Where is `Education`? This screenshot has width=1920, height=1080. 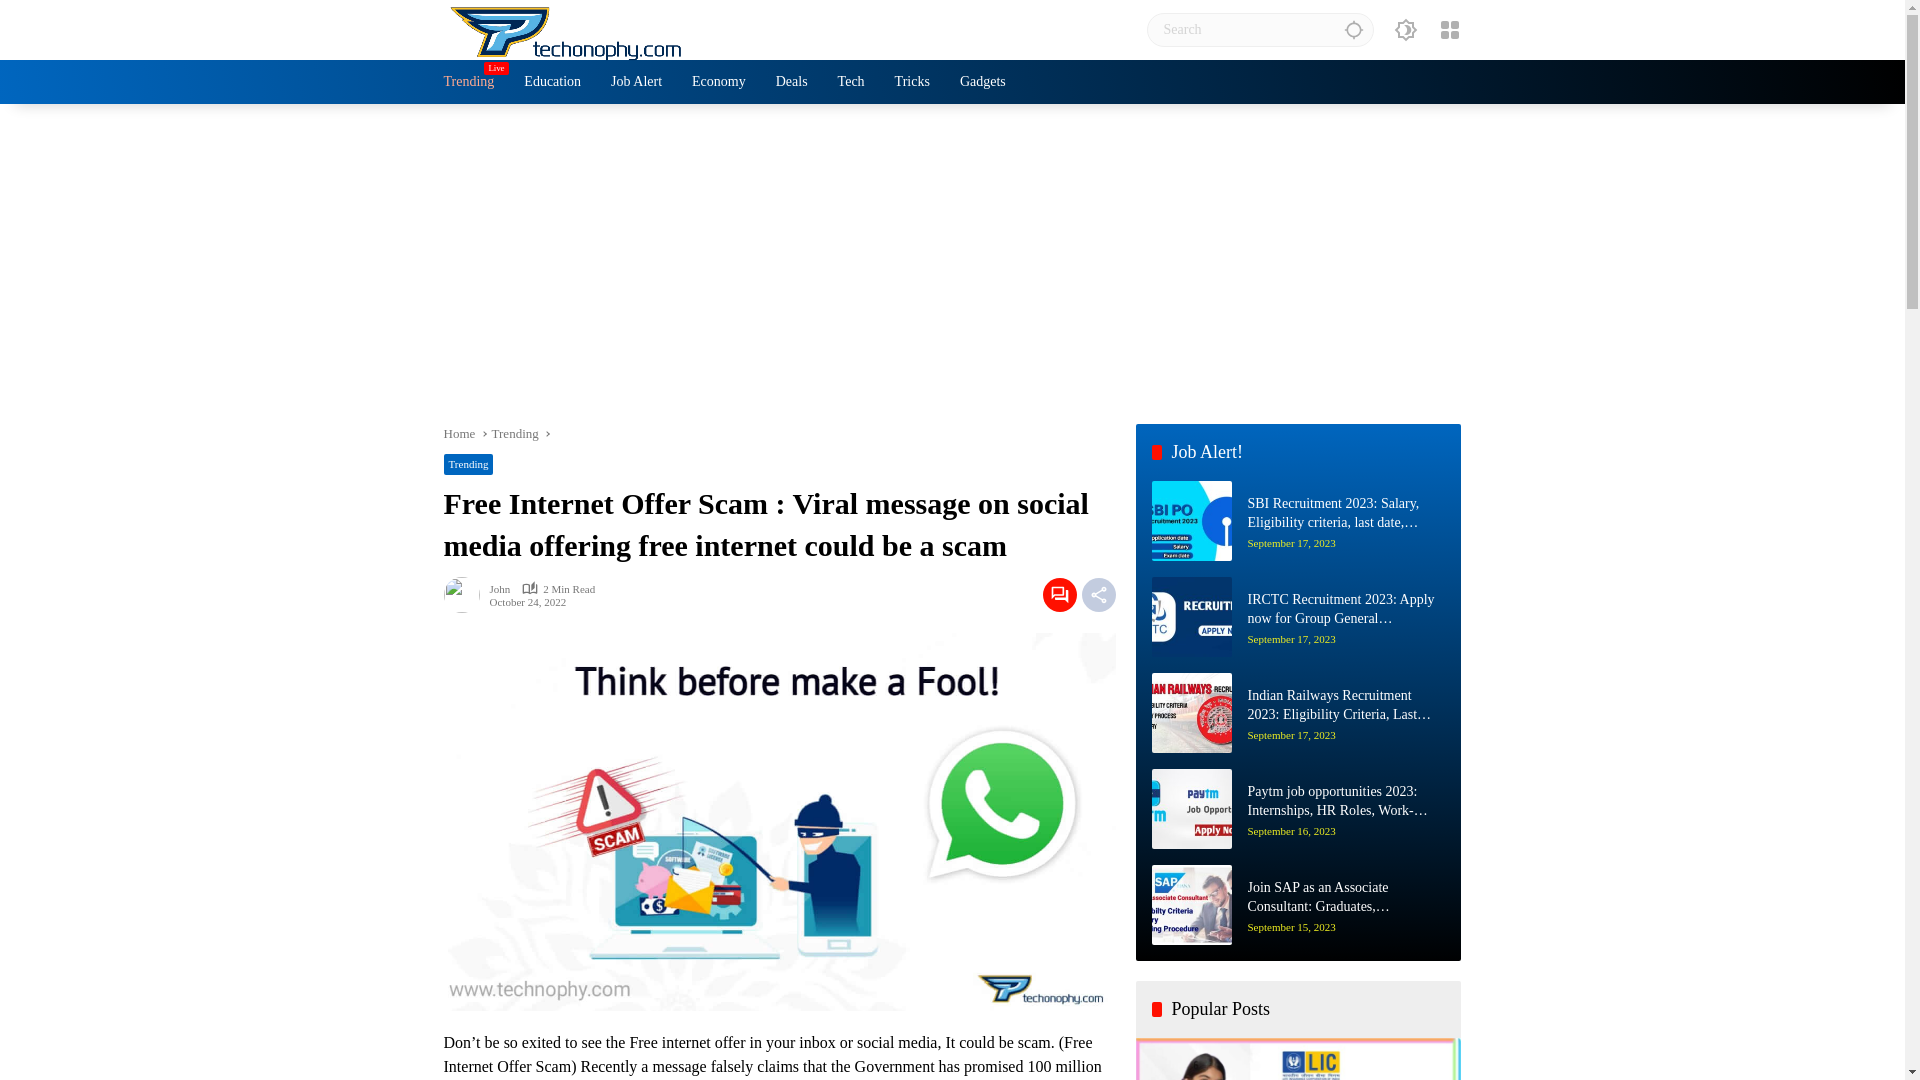 Education is located at coordinates (552, 82).